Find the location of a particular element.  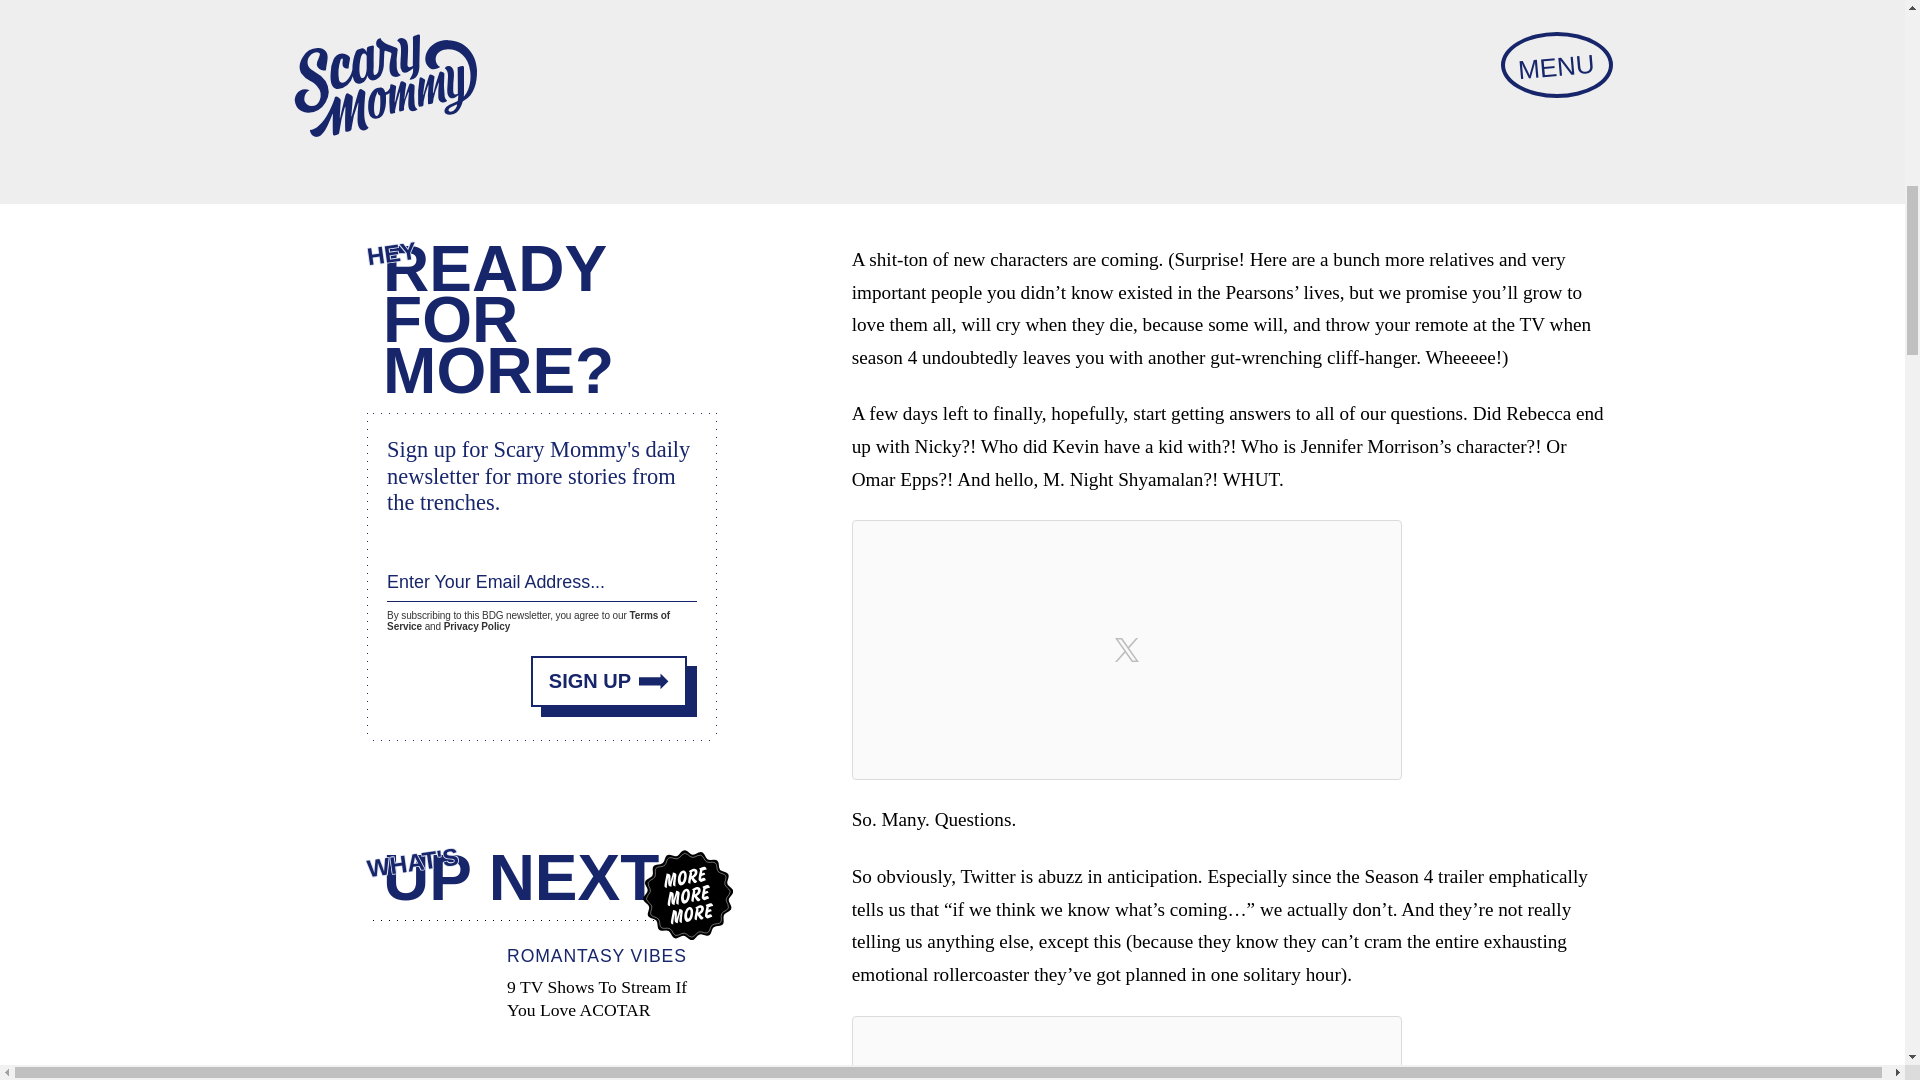

Terms of Service is located at coordinates (541, 1000).